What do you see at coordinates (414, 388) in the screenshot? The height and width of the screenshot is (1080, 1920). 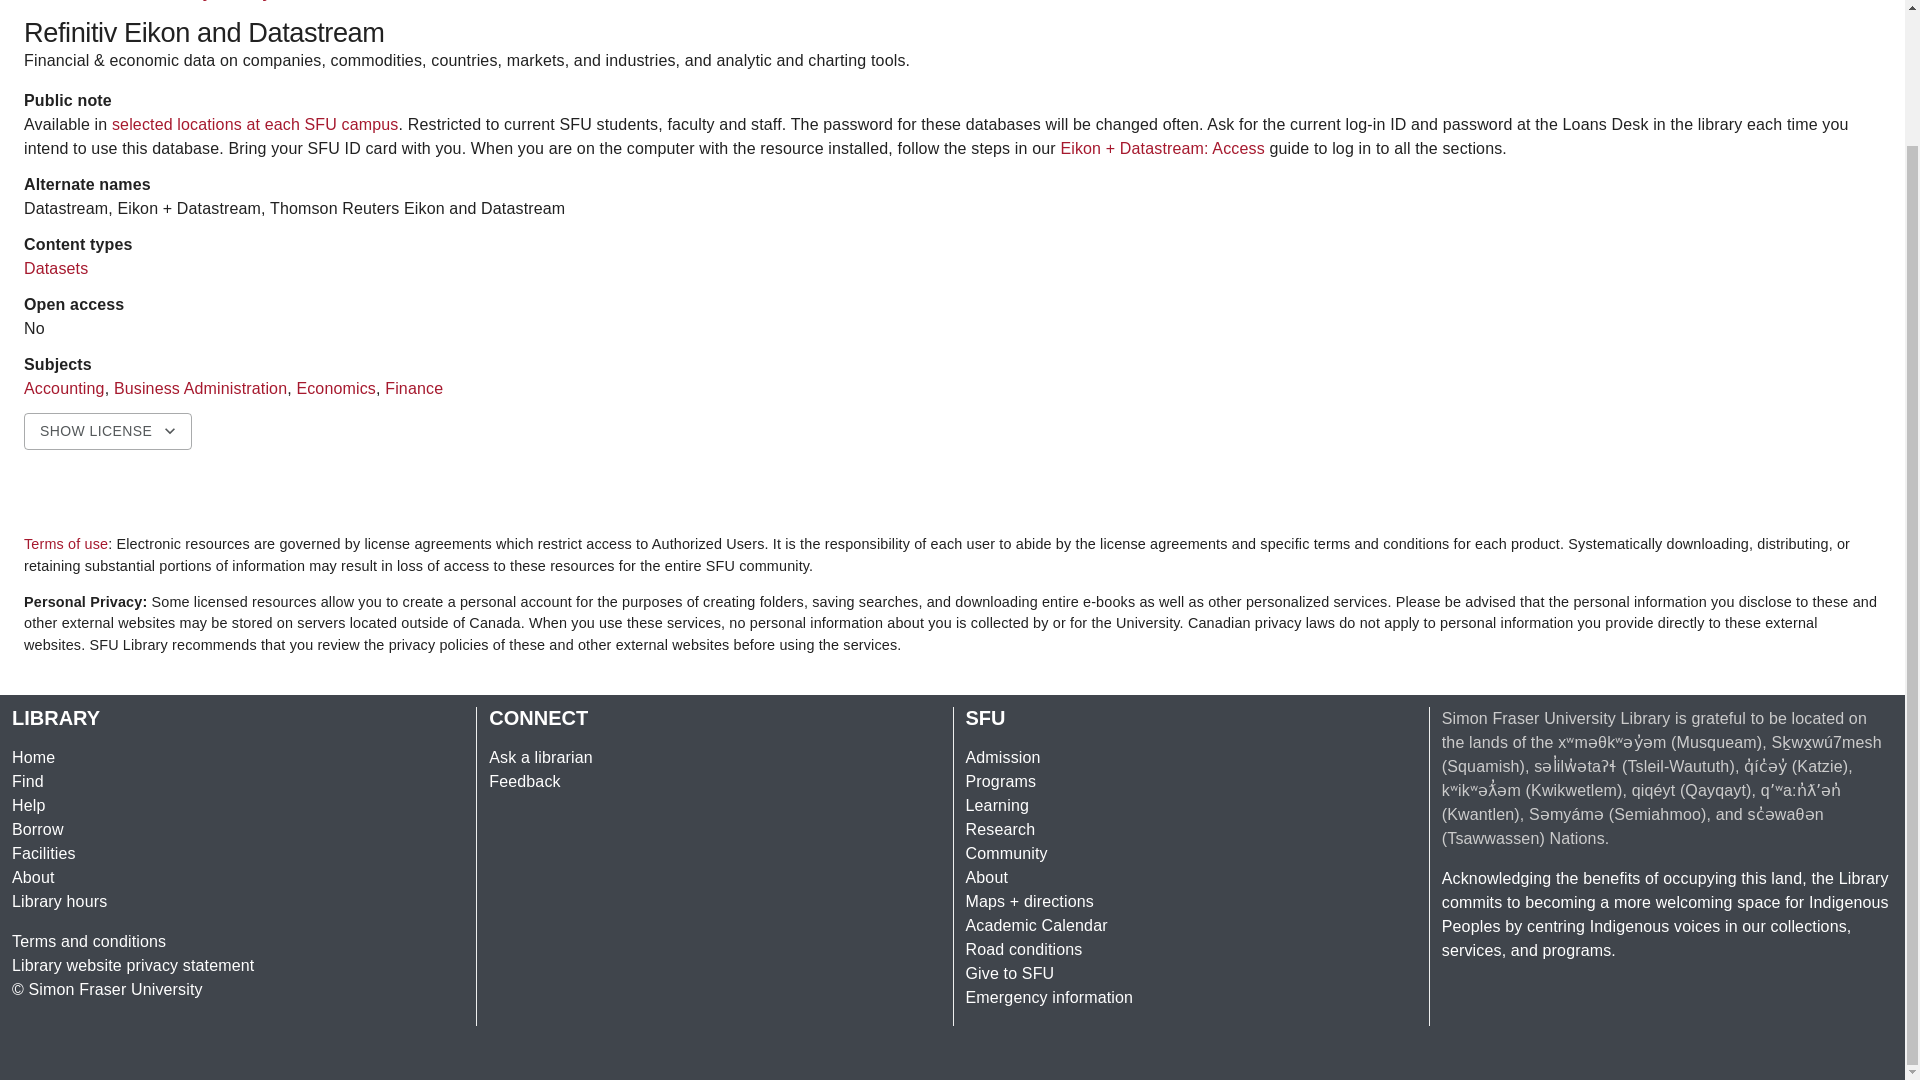 I see `Finance` at bounding box center [414, 388].